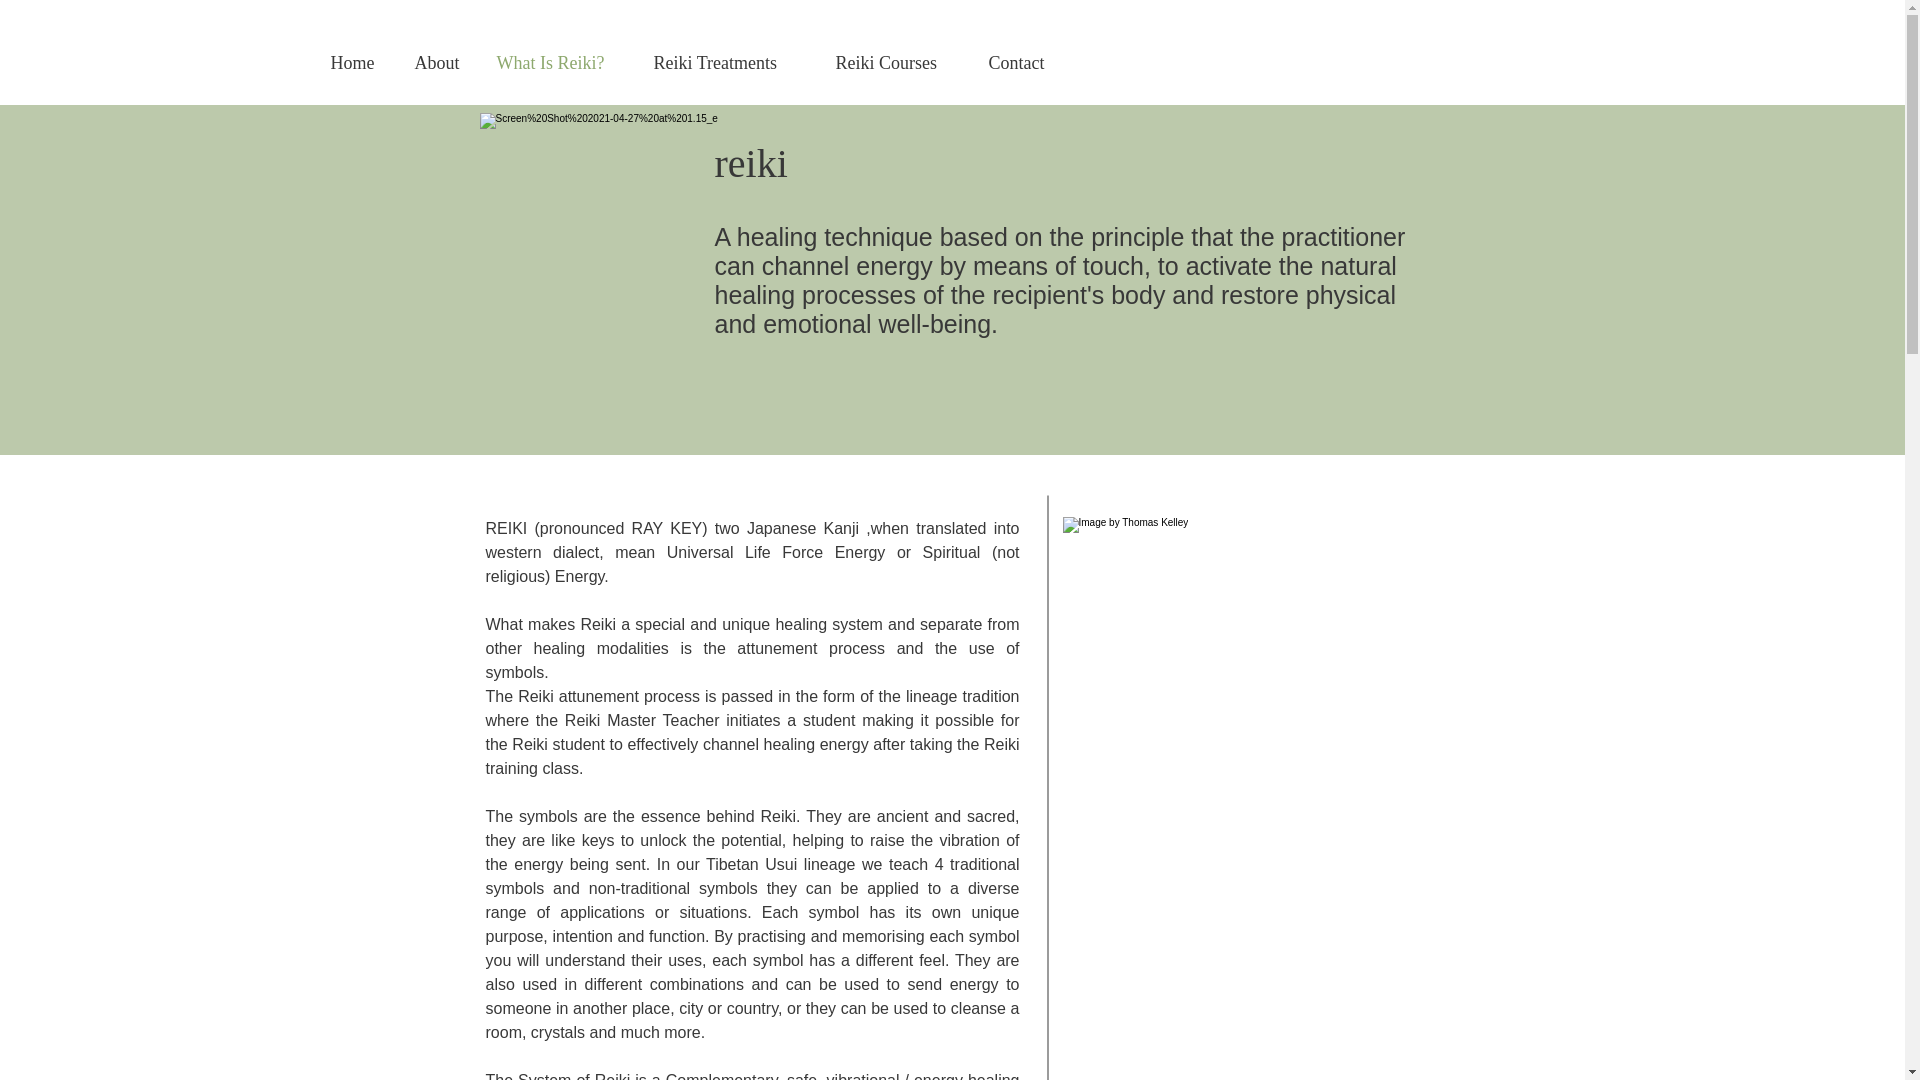 Image resolution: width=1920 pixels, height=1080 pixels. Describe the element at coordinates (896, 63) in the screenshot. I see `Reiki Courses` at that location.